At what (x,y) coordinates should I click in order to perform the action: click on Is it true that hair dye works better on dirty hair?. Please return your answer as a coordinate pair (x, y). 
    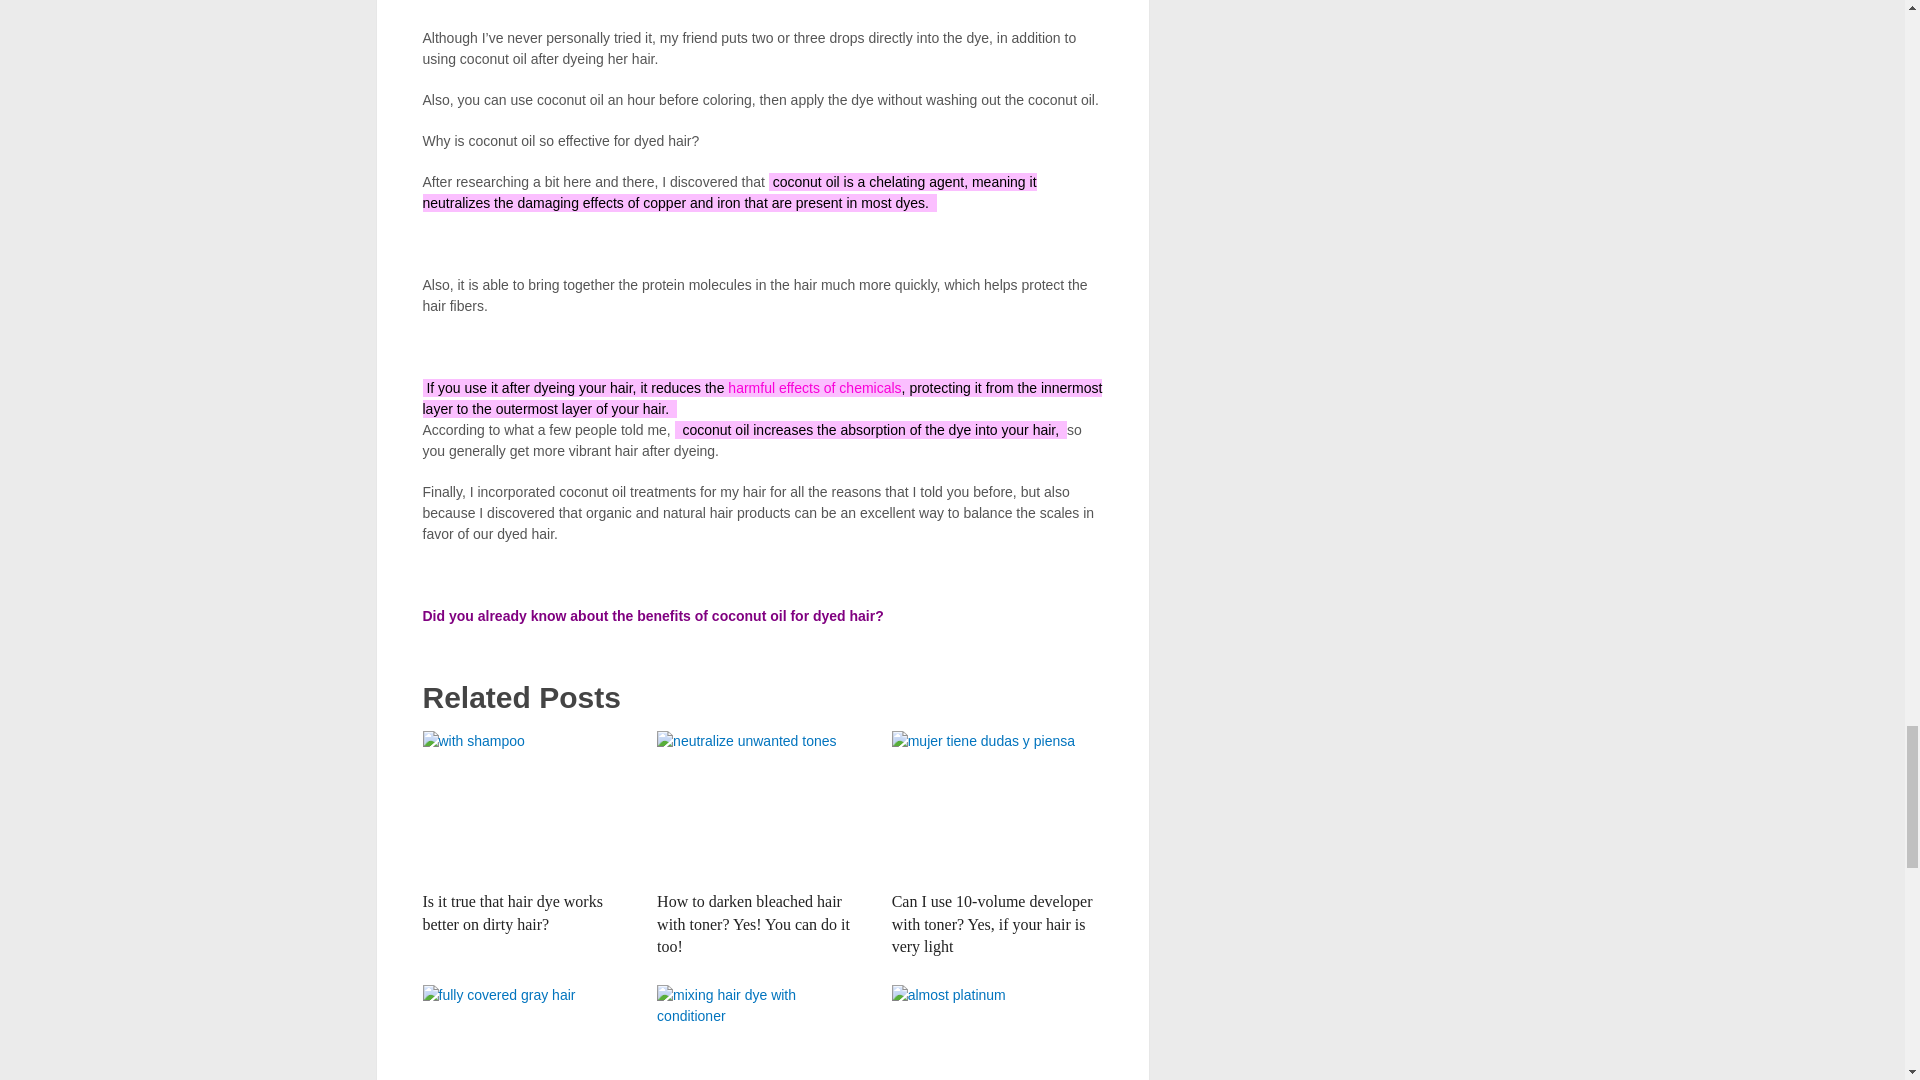
    Looking at the image, I should click on (528, 806).